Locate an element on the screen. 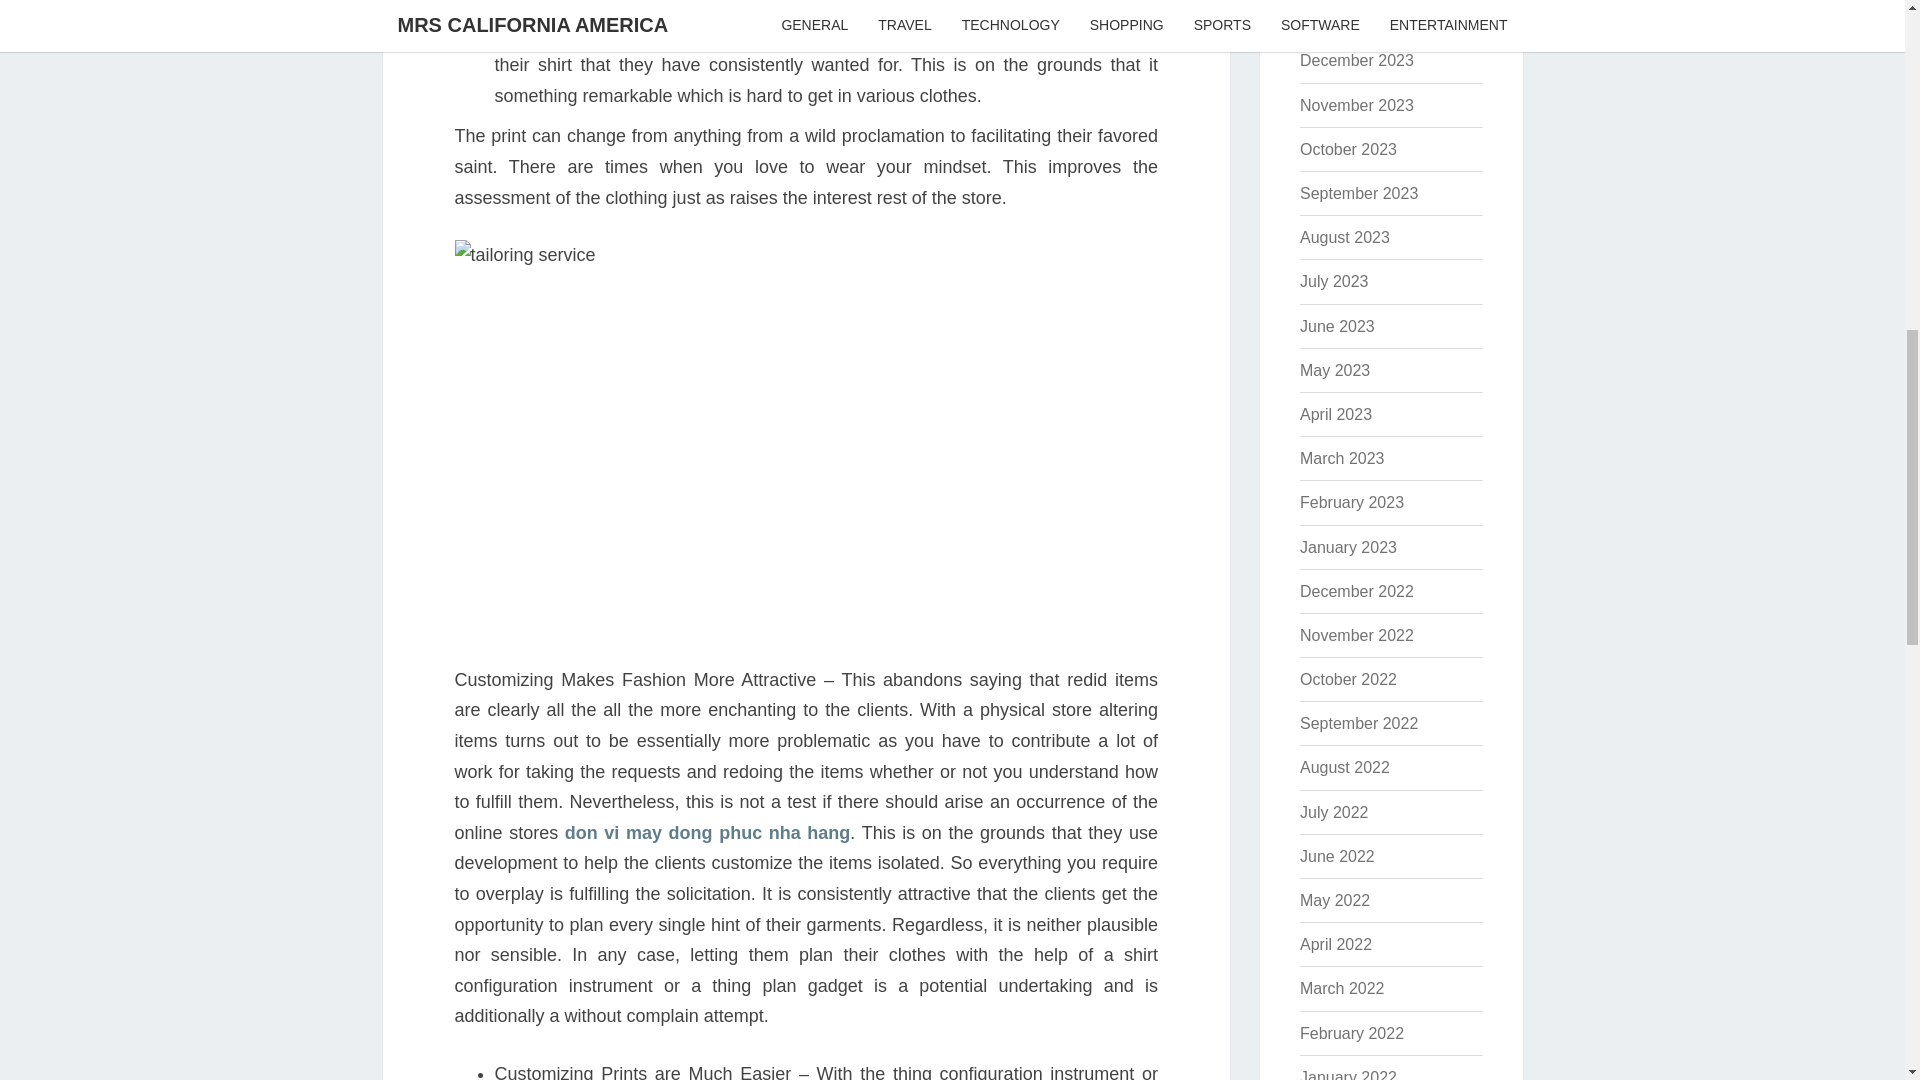 The width and height of the screenshot is (1920, 1080). December 2022 is located at coordinates (1356, 592).